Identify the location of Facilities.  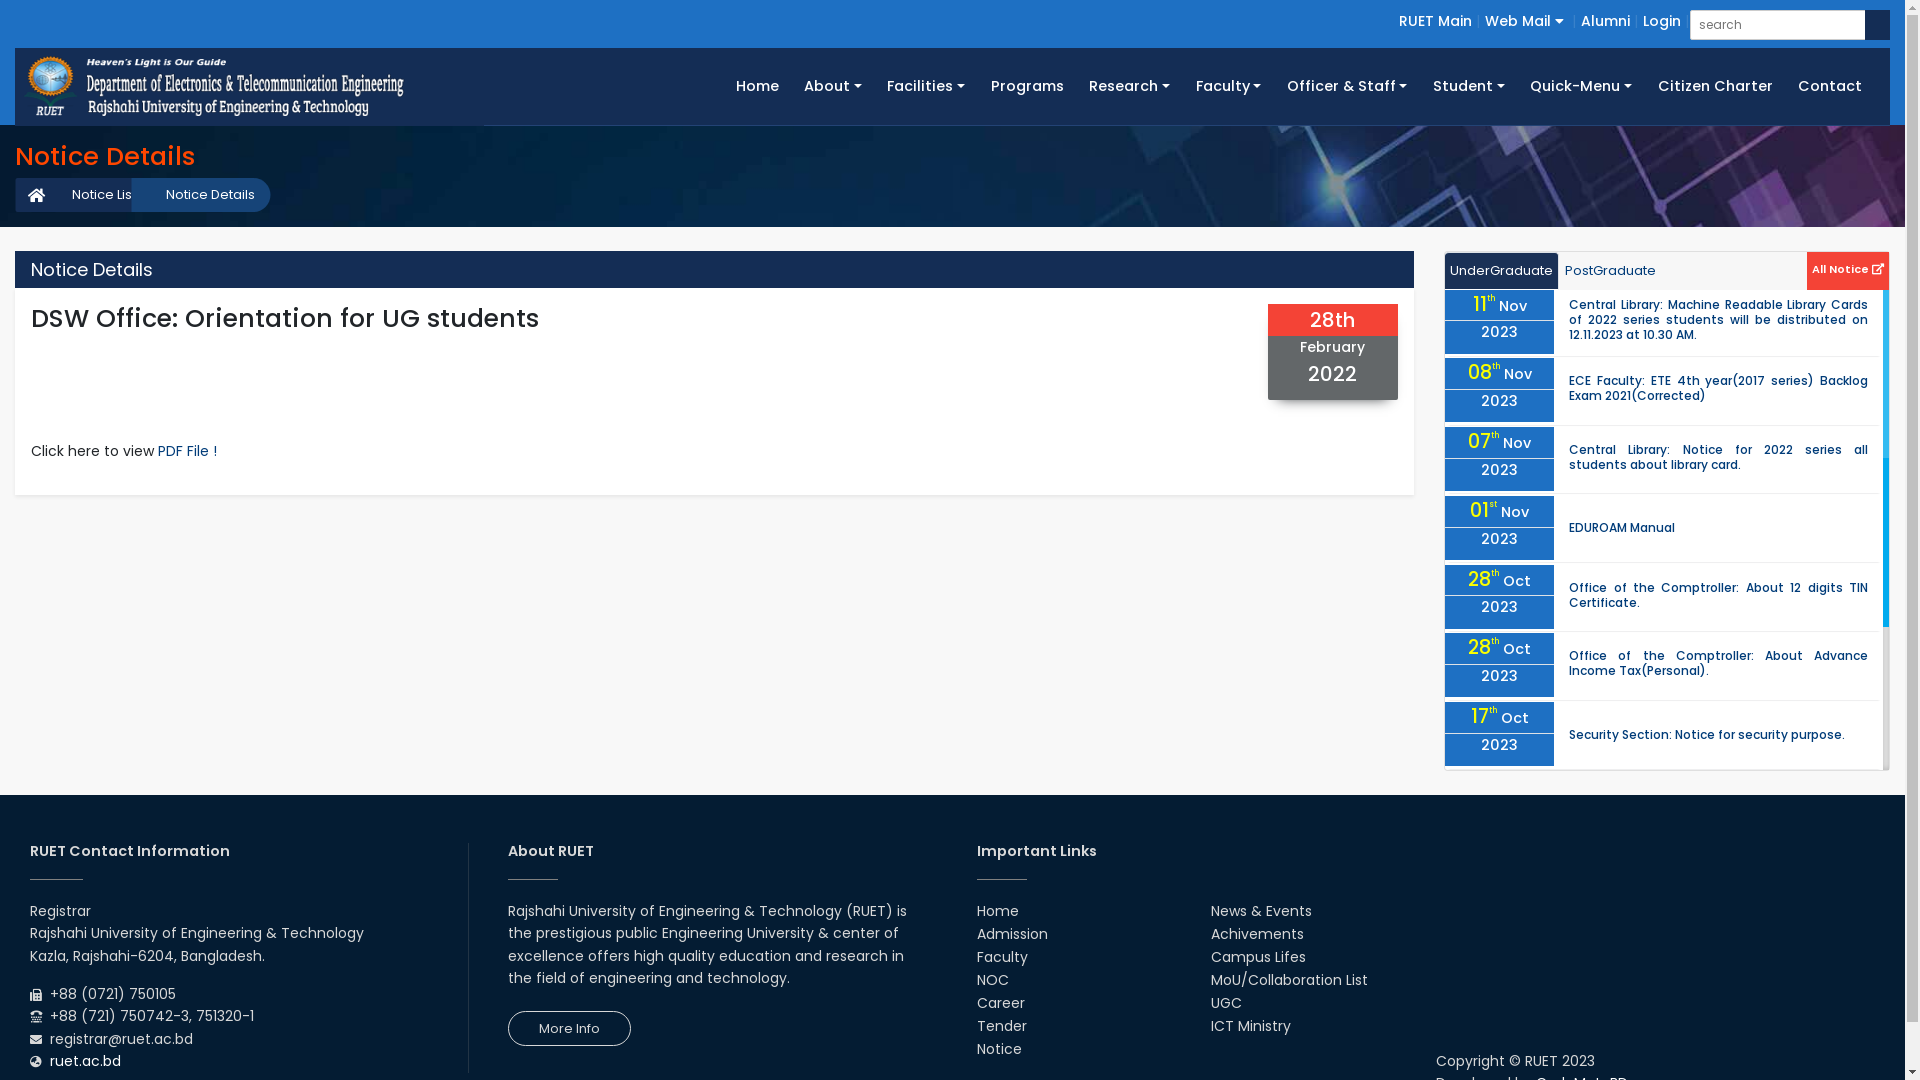
(926, 86).